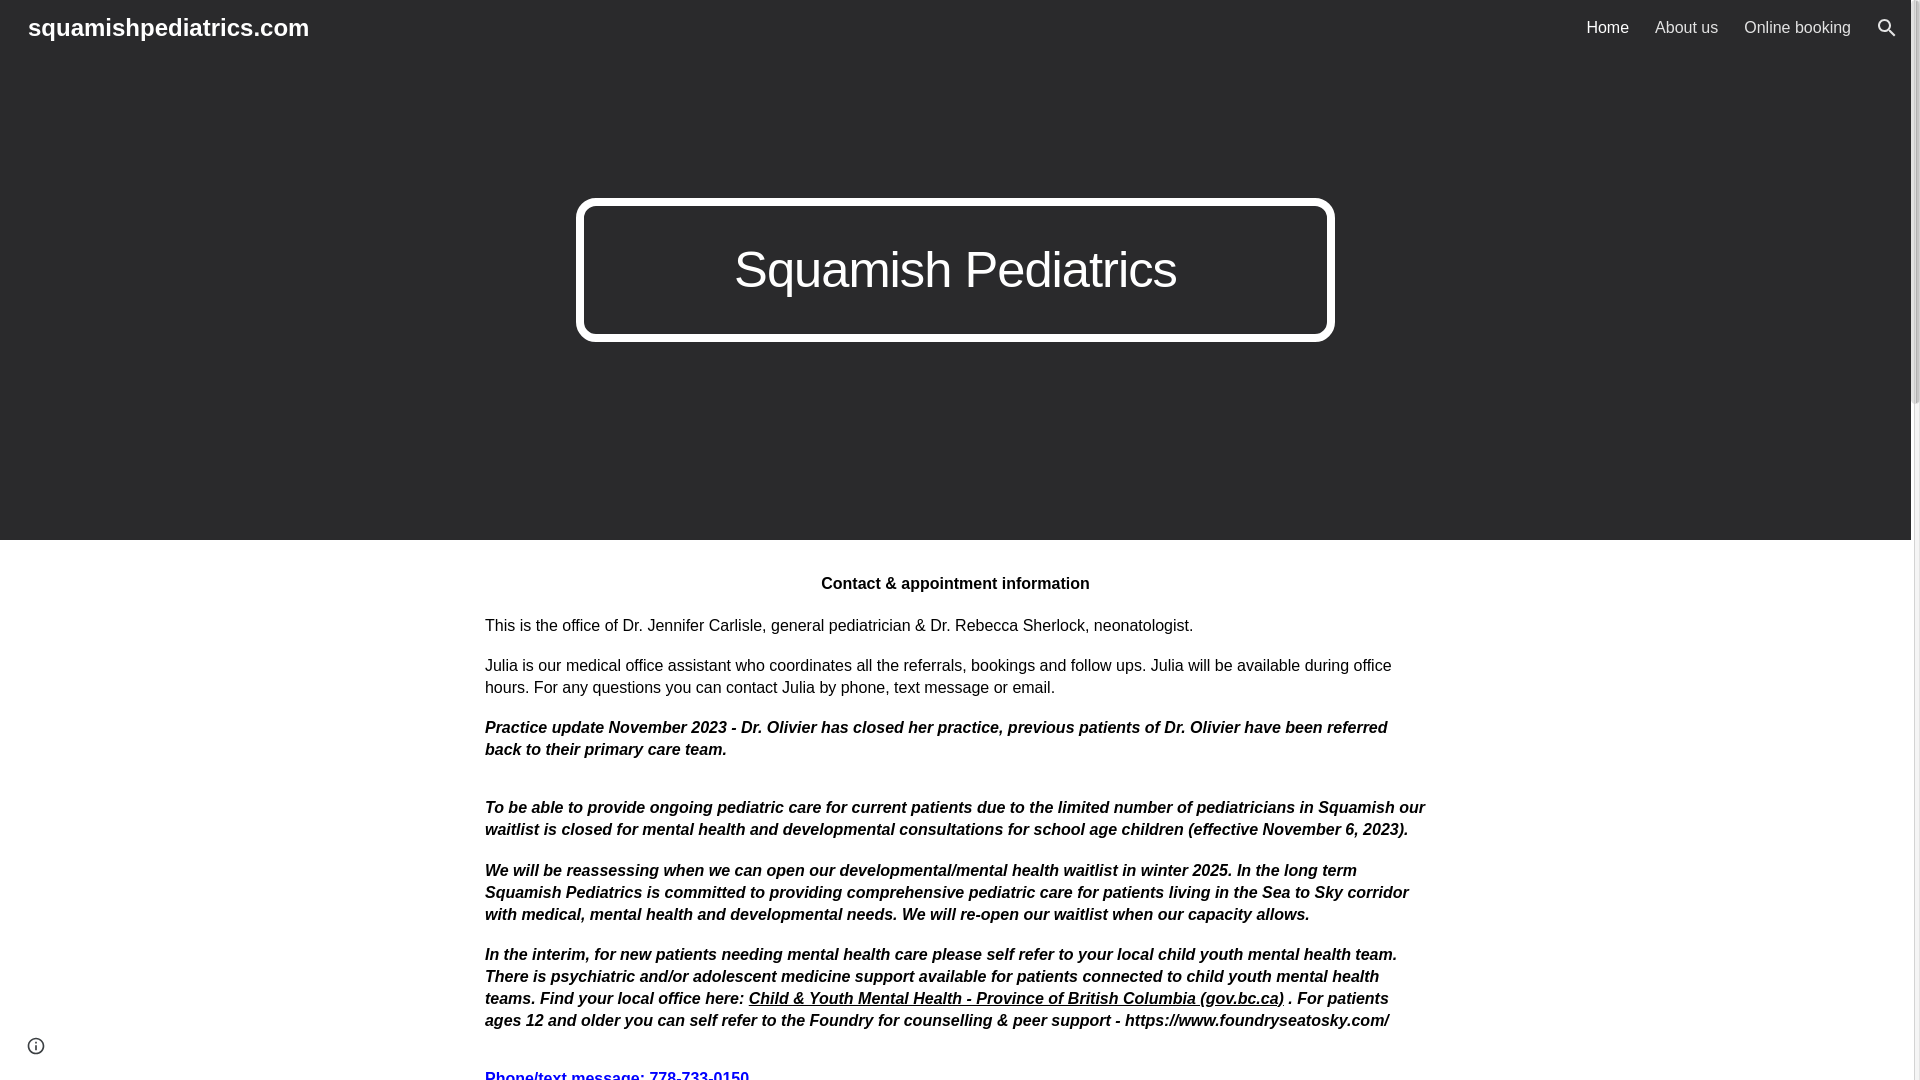  What do you see at coordinates (1606, 28) in the screenshot?
I see `Home` at bounding box center [1606, 28].